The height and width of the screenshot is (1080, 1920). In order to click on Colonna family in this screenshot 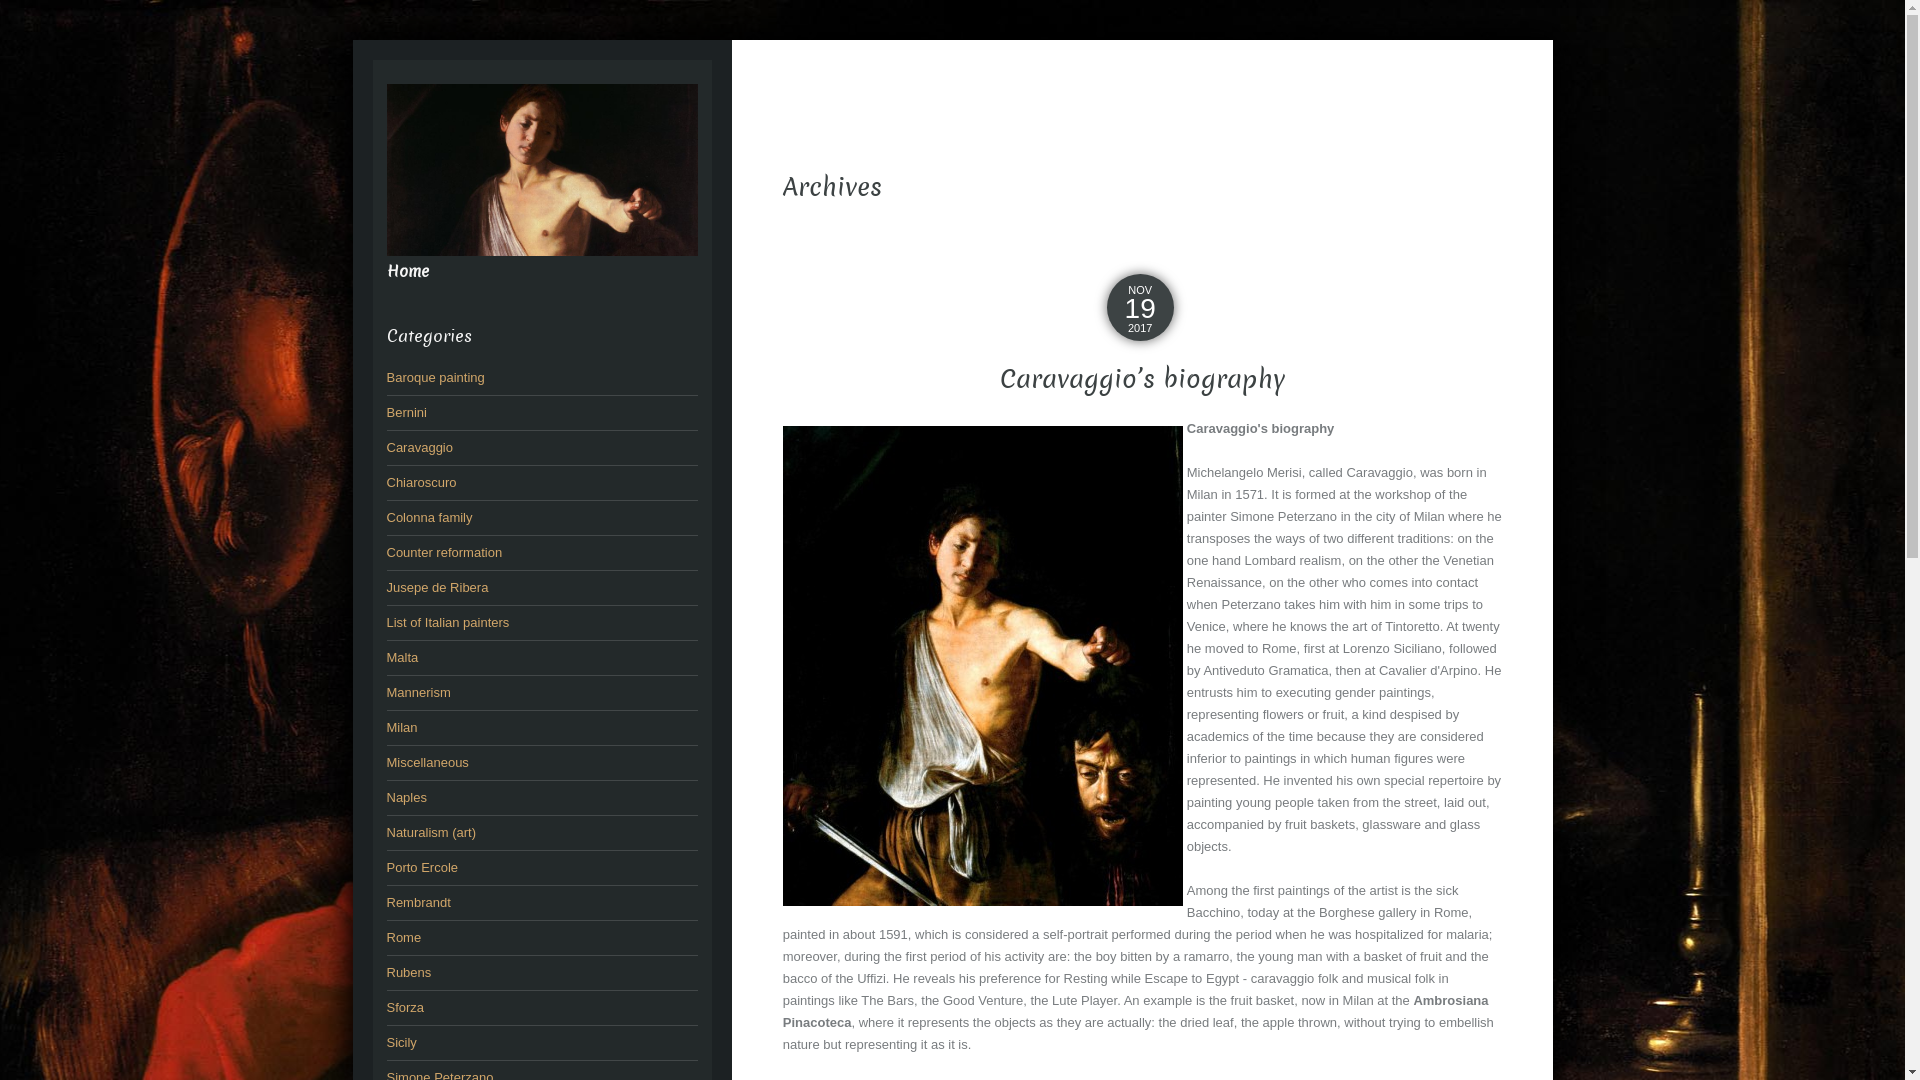, I will do `click(429, 518)`.